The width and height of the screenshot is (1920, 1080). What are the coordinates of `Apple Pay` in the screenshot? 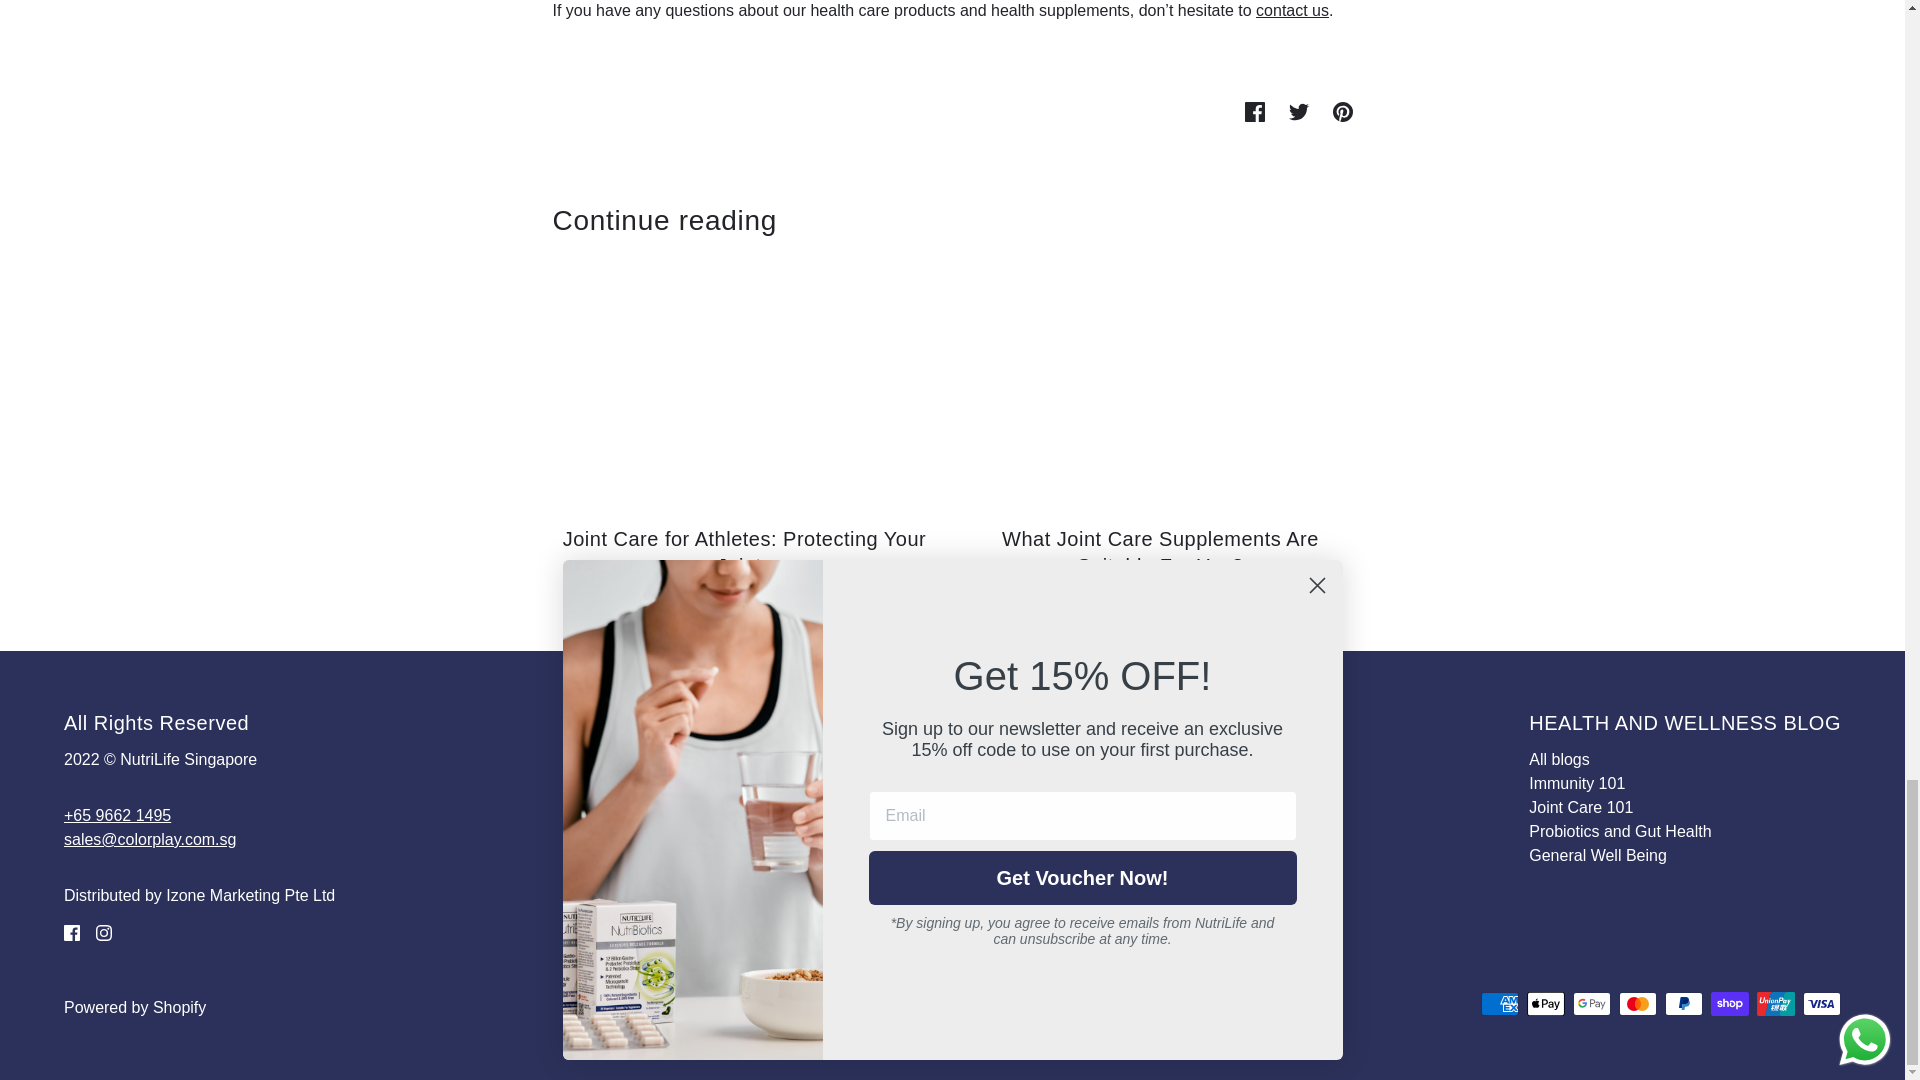 It's located at (1545, 1004).